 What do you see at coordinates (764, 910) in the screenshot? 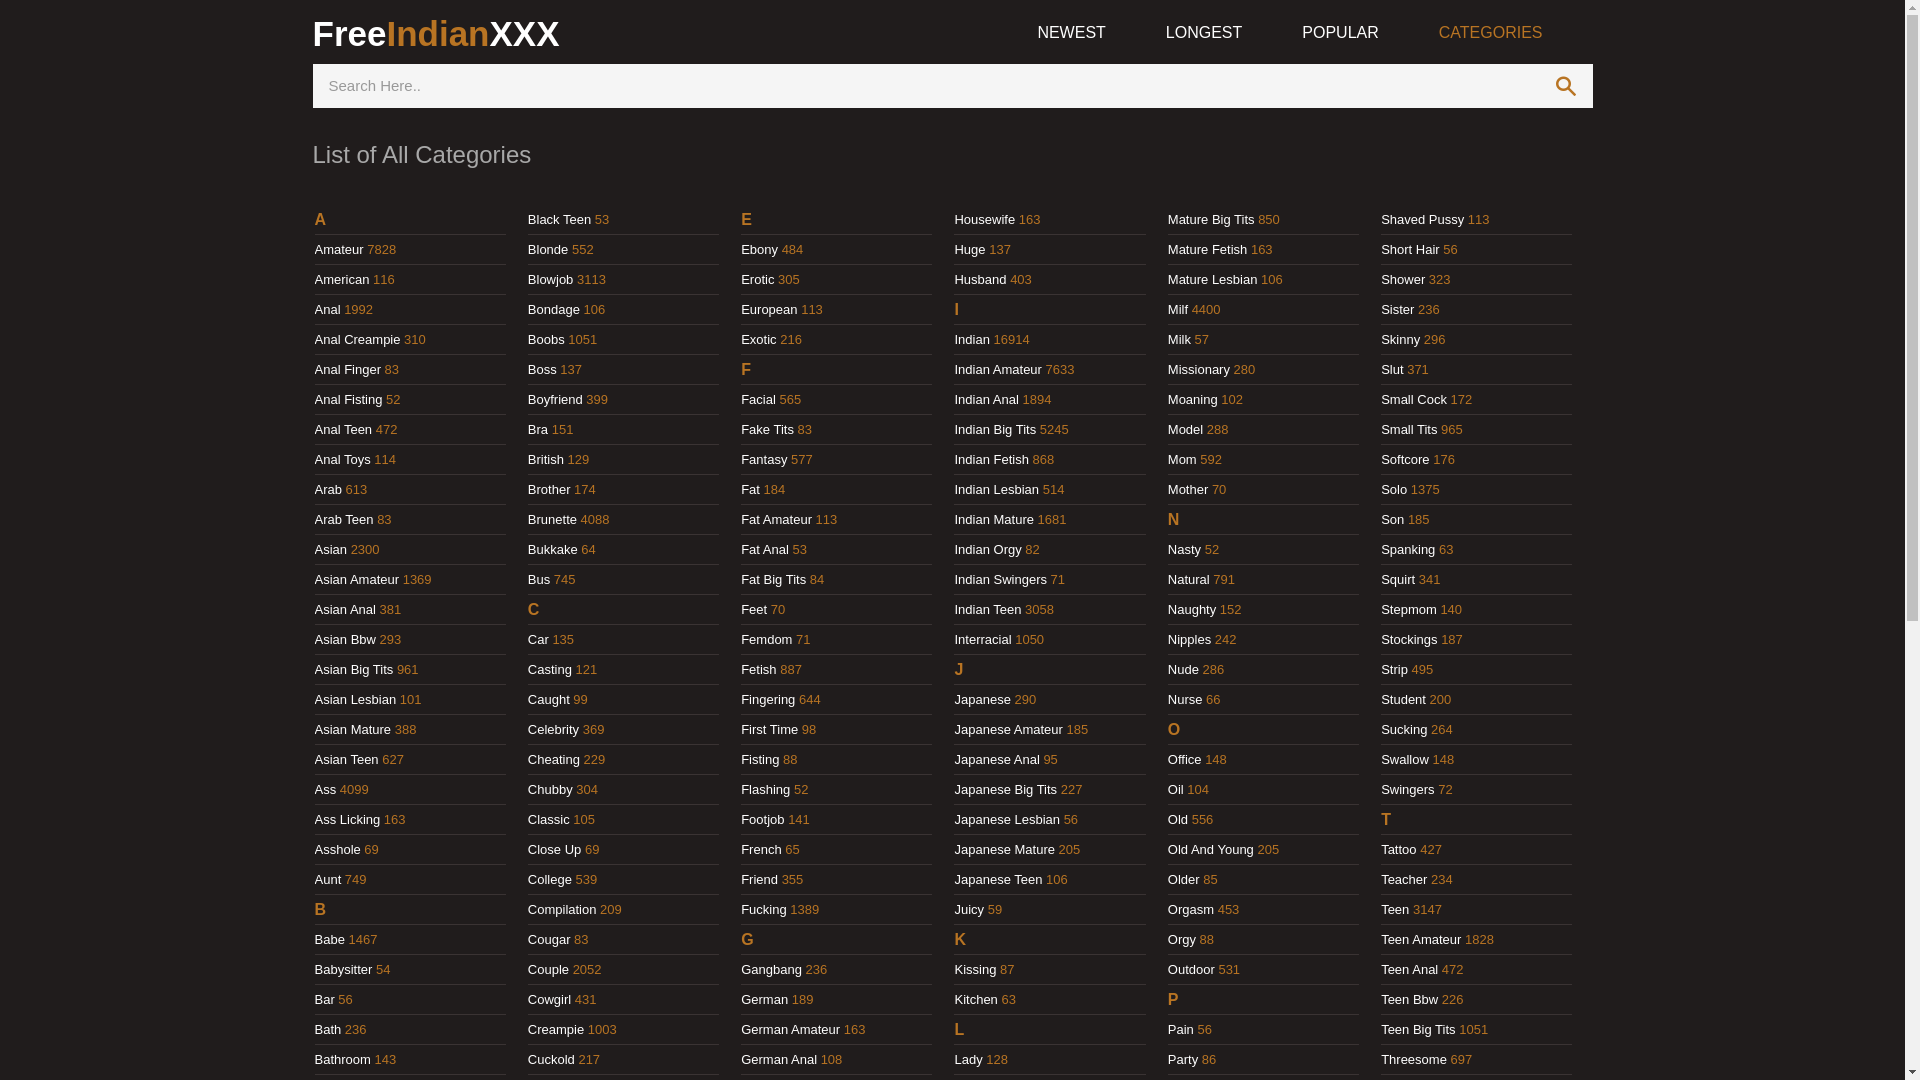
I see `Fucking` at bounding box center [764, 910].